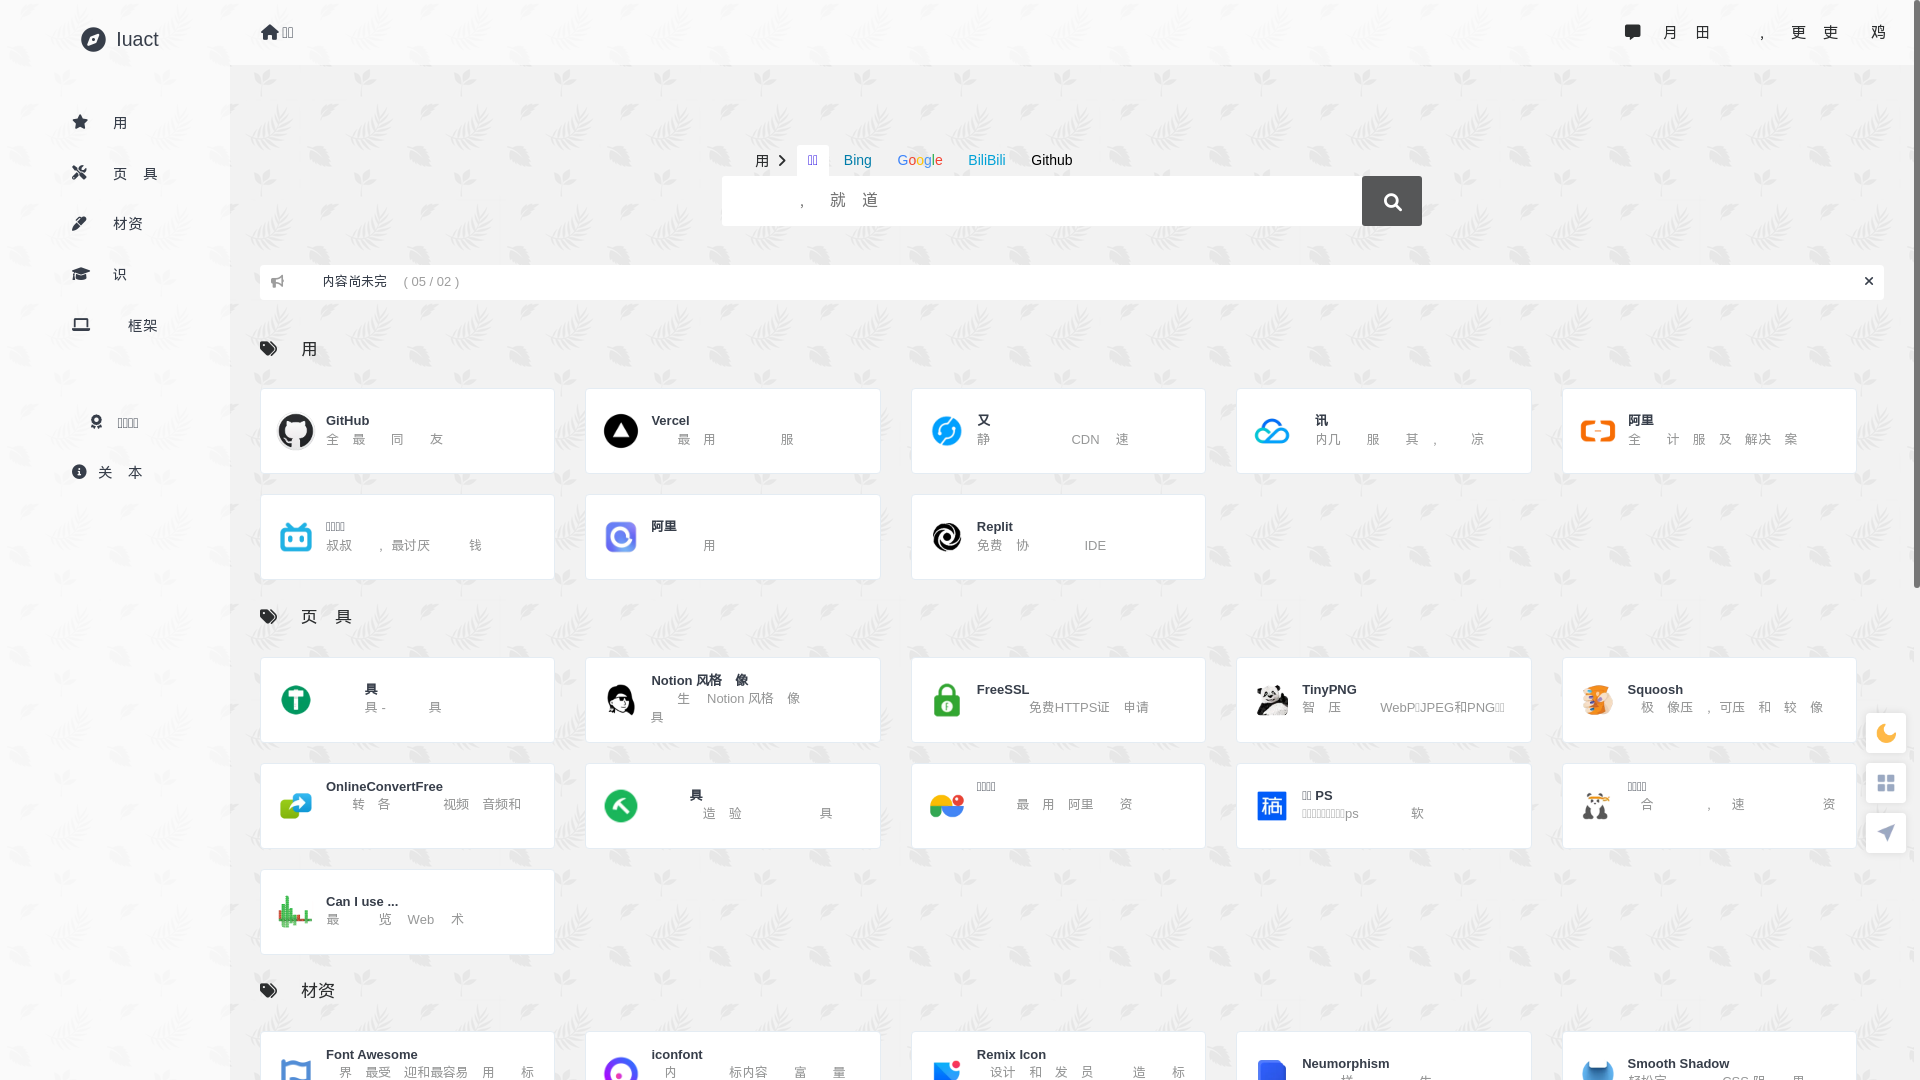  Describe the element at coordinates (1088, 690) in the screenshot. I see `FreeSSL` at that location.